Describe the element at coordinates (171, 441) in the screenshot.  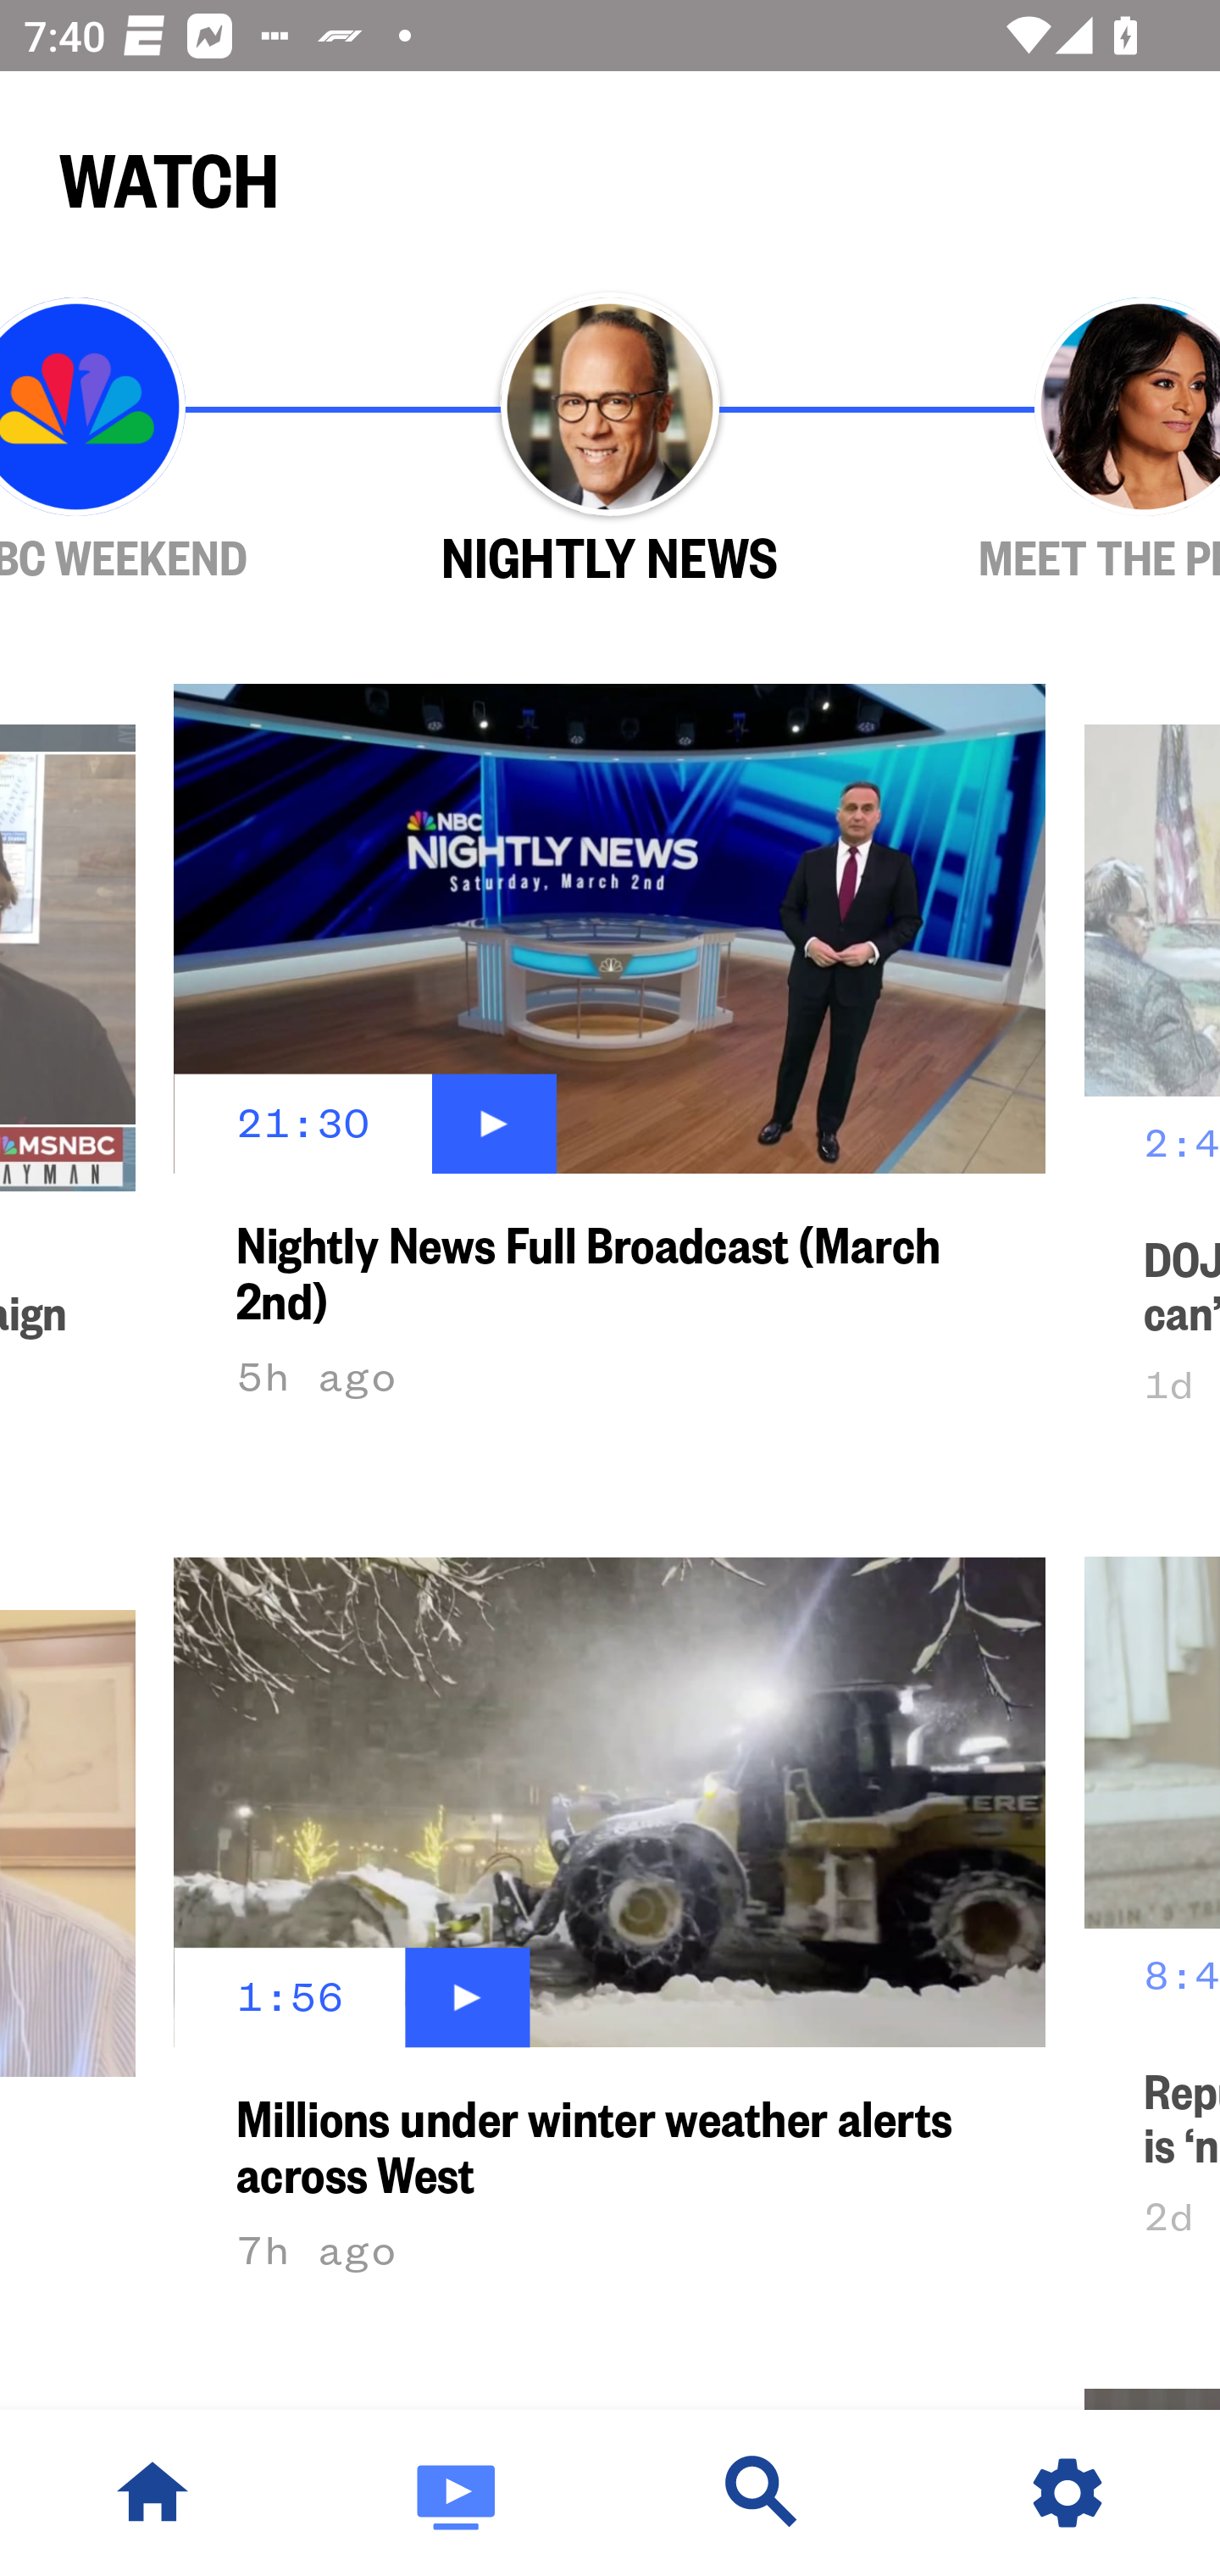
I see `MSNBC WEEKEND` at that location.